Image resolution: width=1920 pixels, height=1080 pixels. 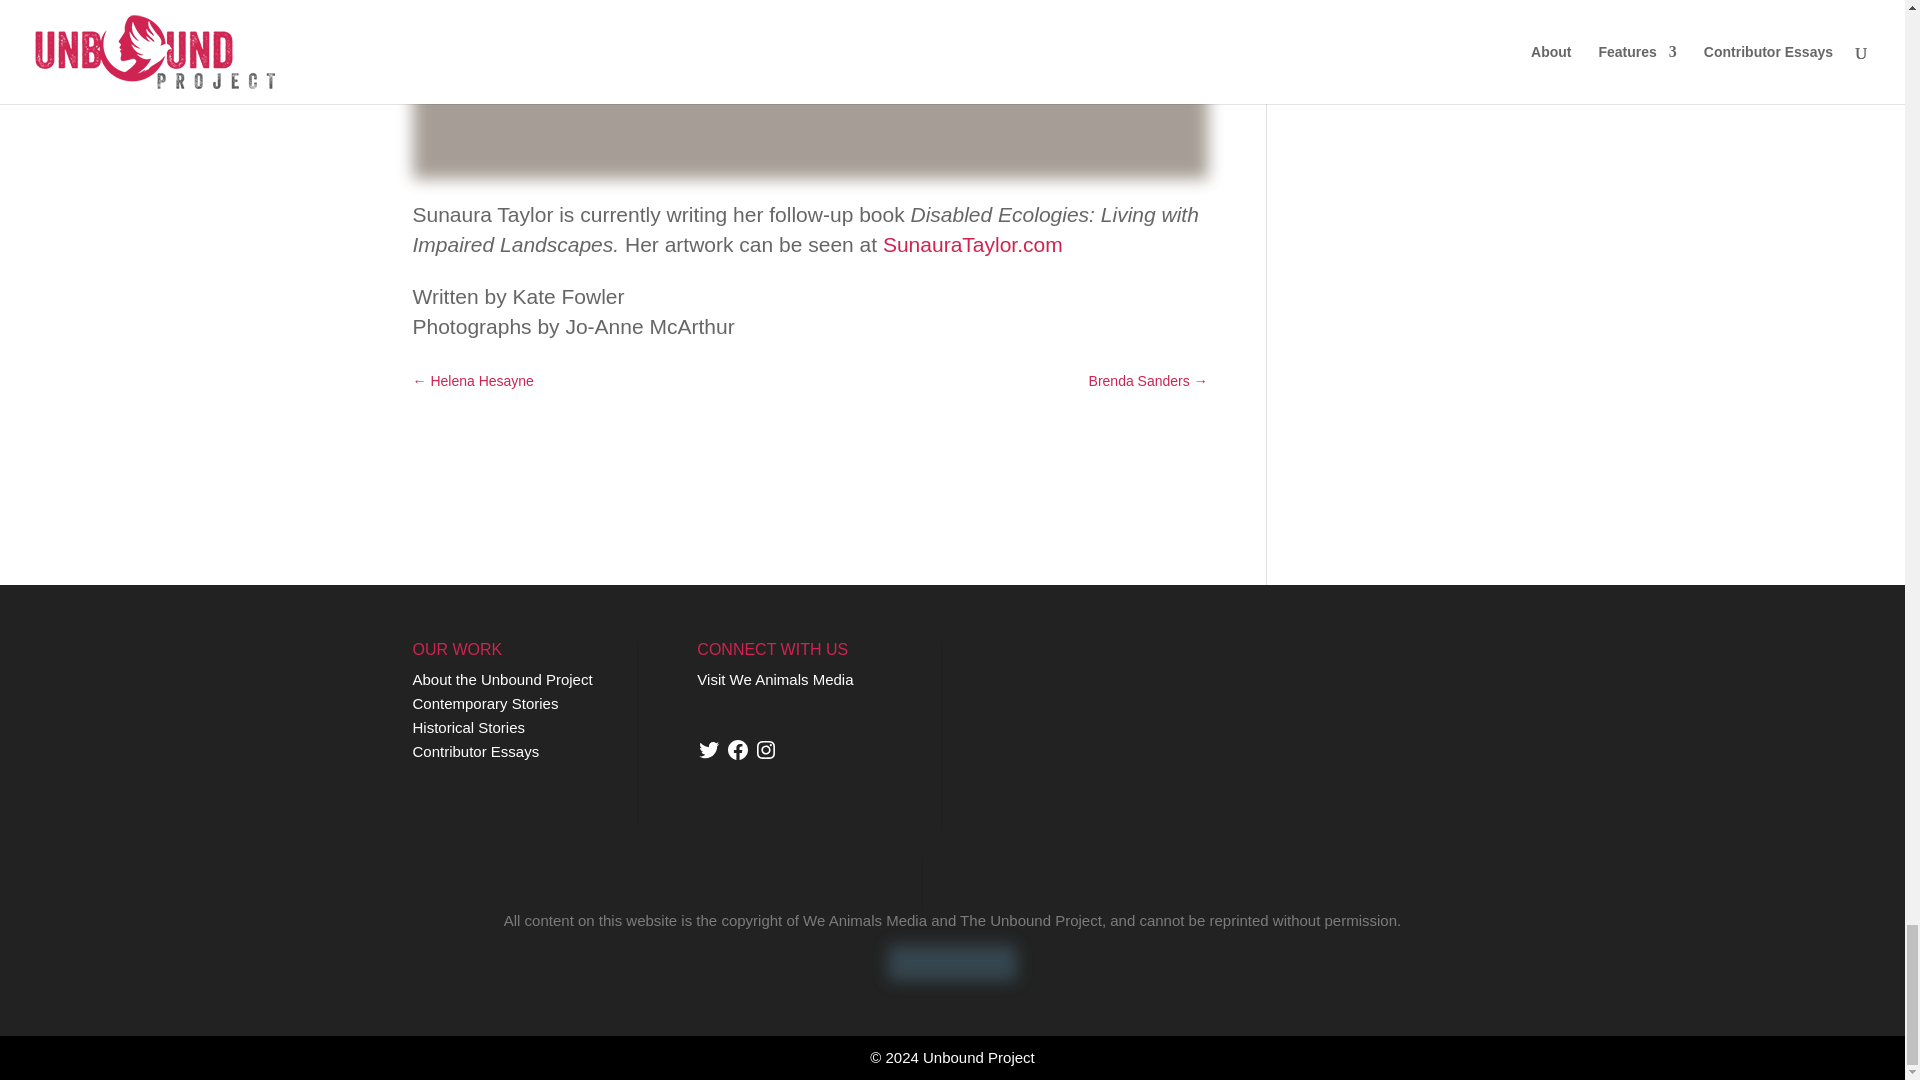 What do you see at coordinates (468, 727) in the screenshot?
I see `Historical Stories` at bounding box center [468, 727].